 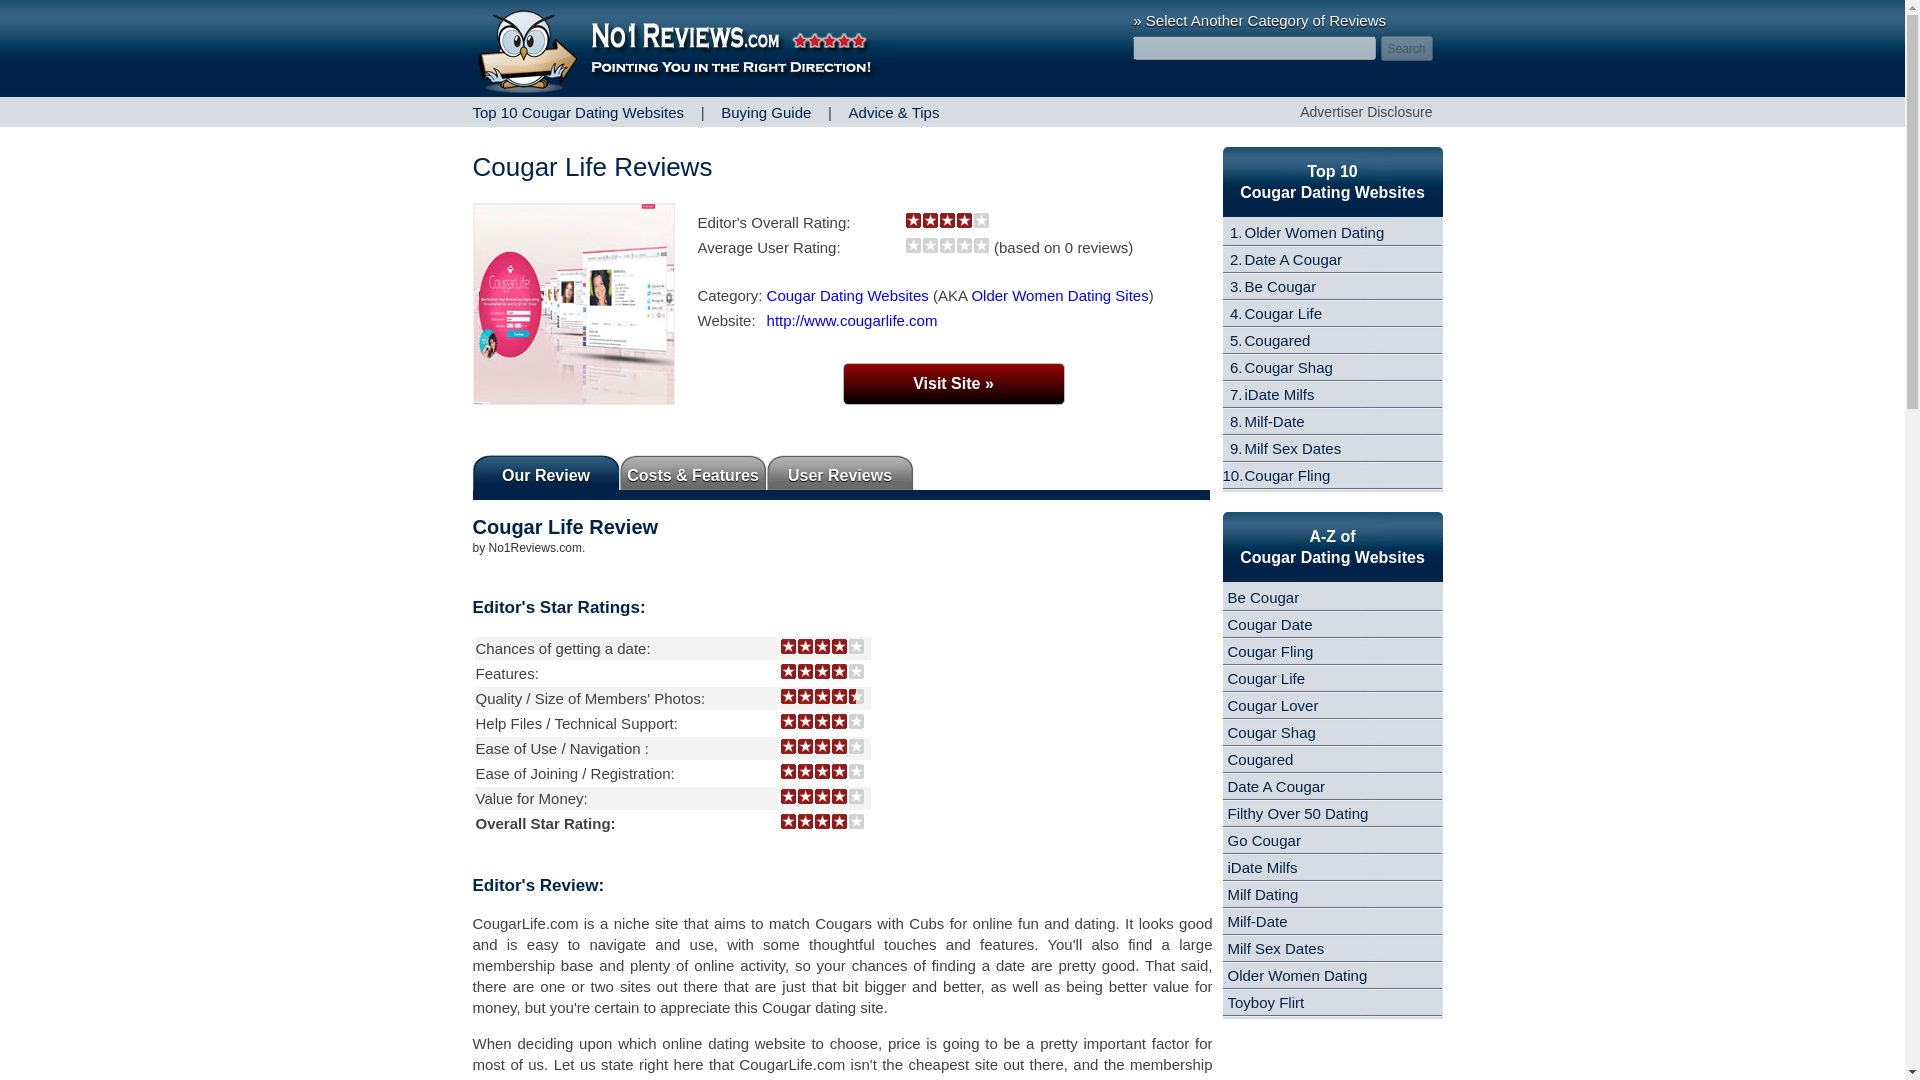 What do you see at coordinates (1276, 340) in the screenshot?
I see `Cougared` at bounding box center [1276, 340].